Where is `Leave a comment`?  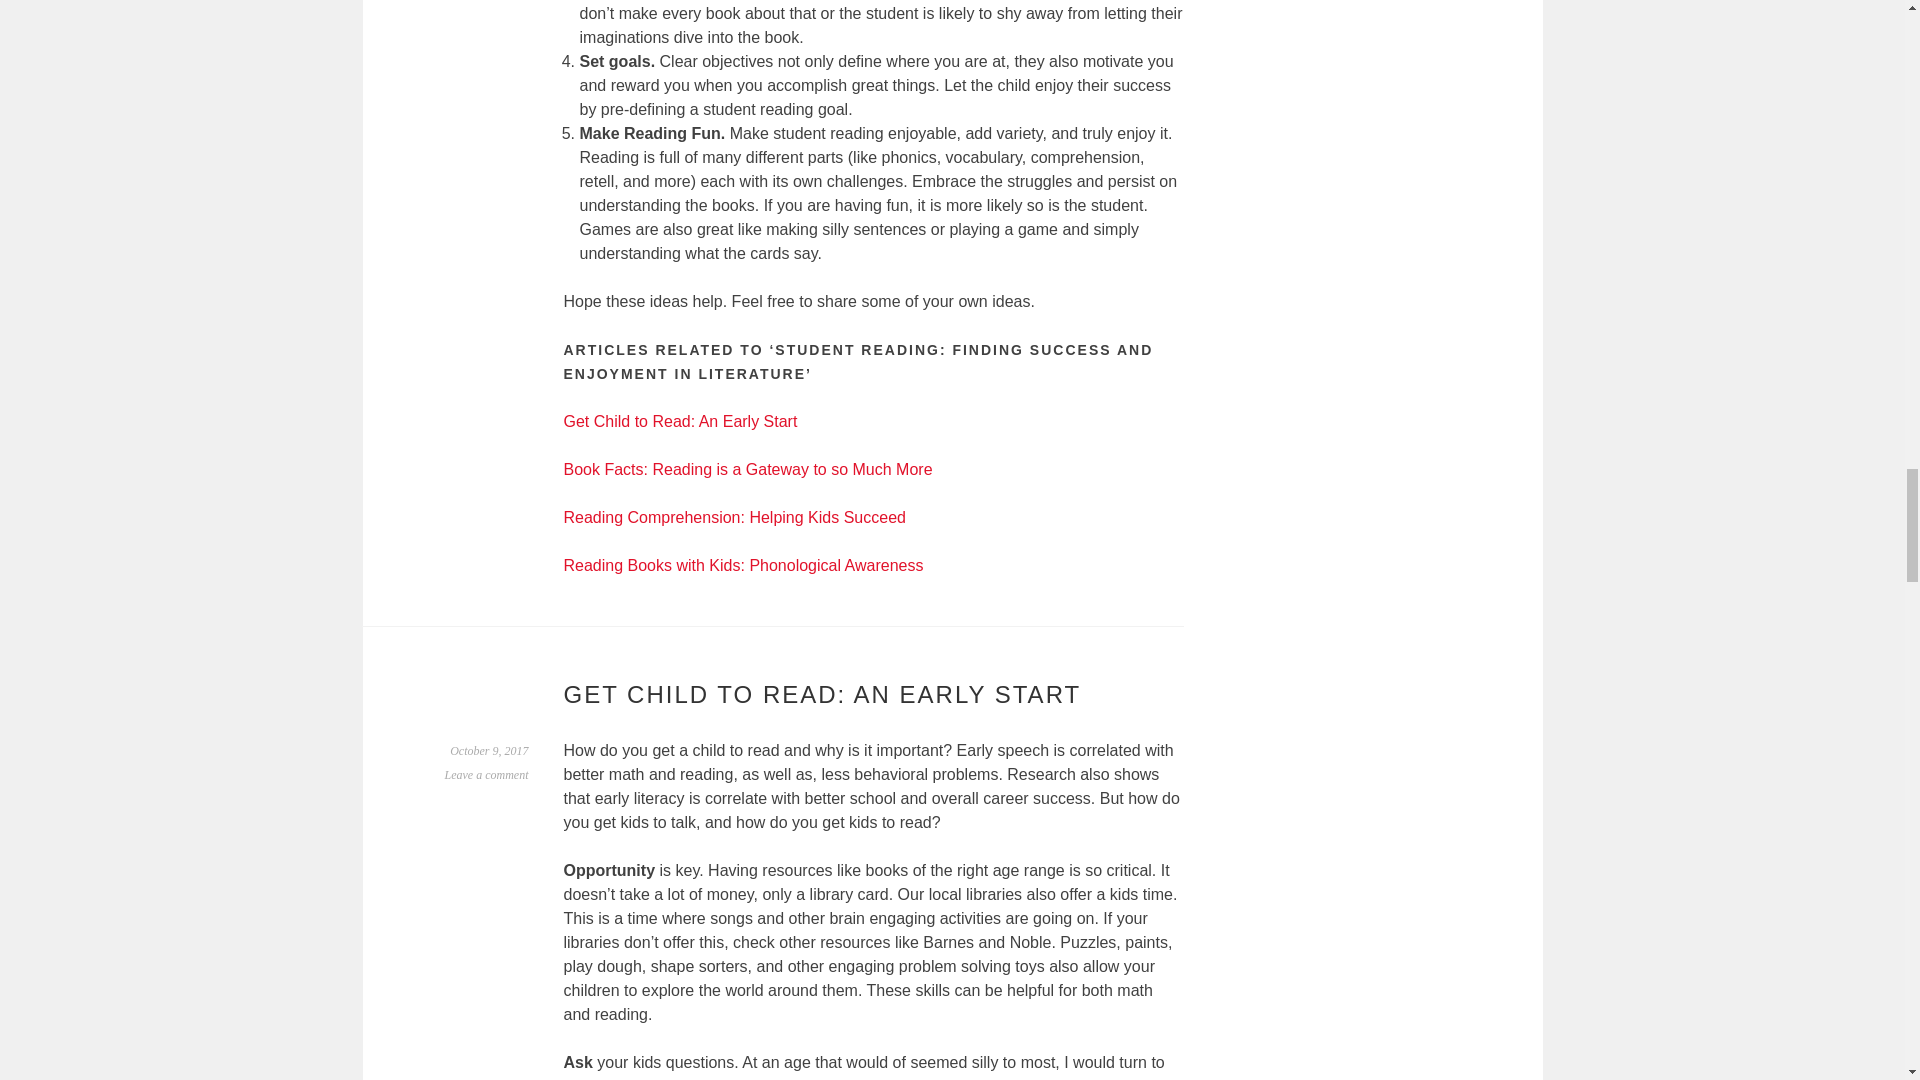 Leave a comment is located at coordinates (487, 774).